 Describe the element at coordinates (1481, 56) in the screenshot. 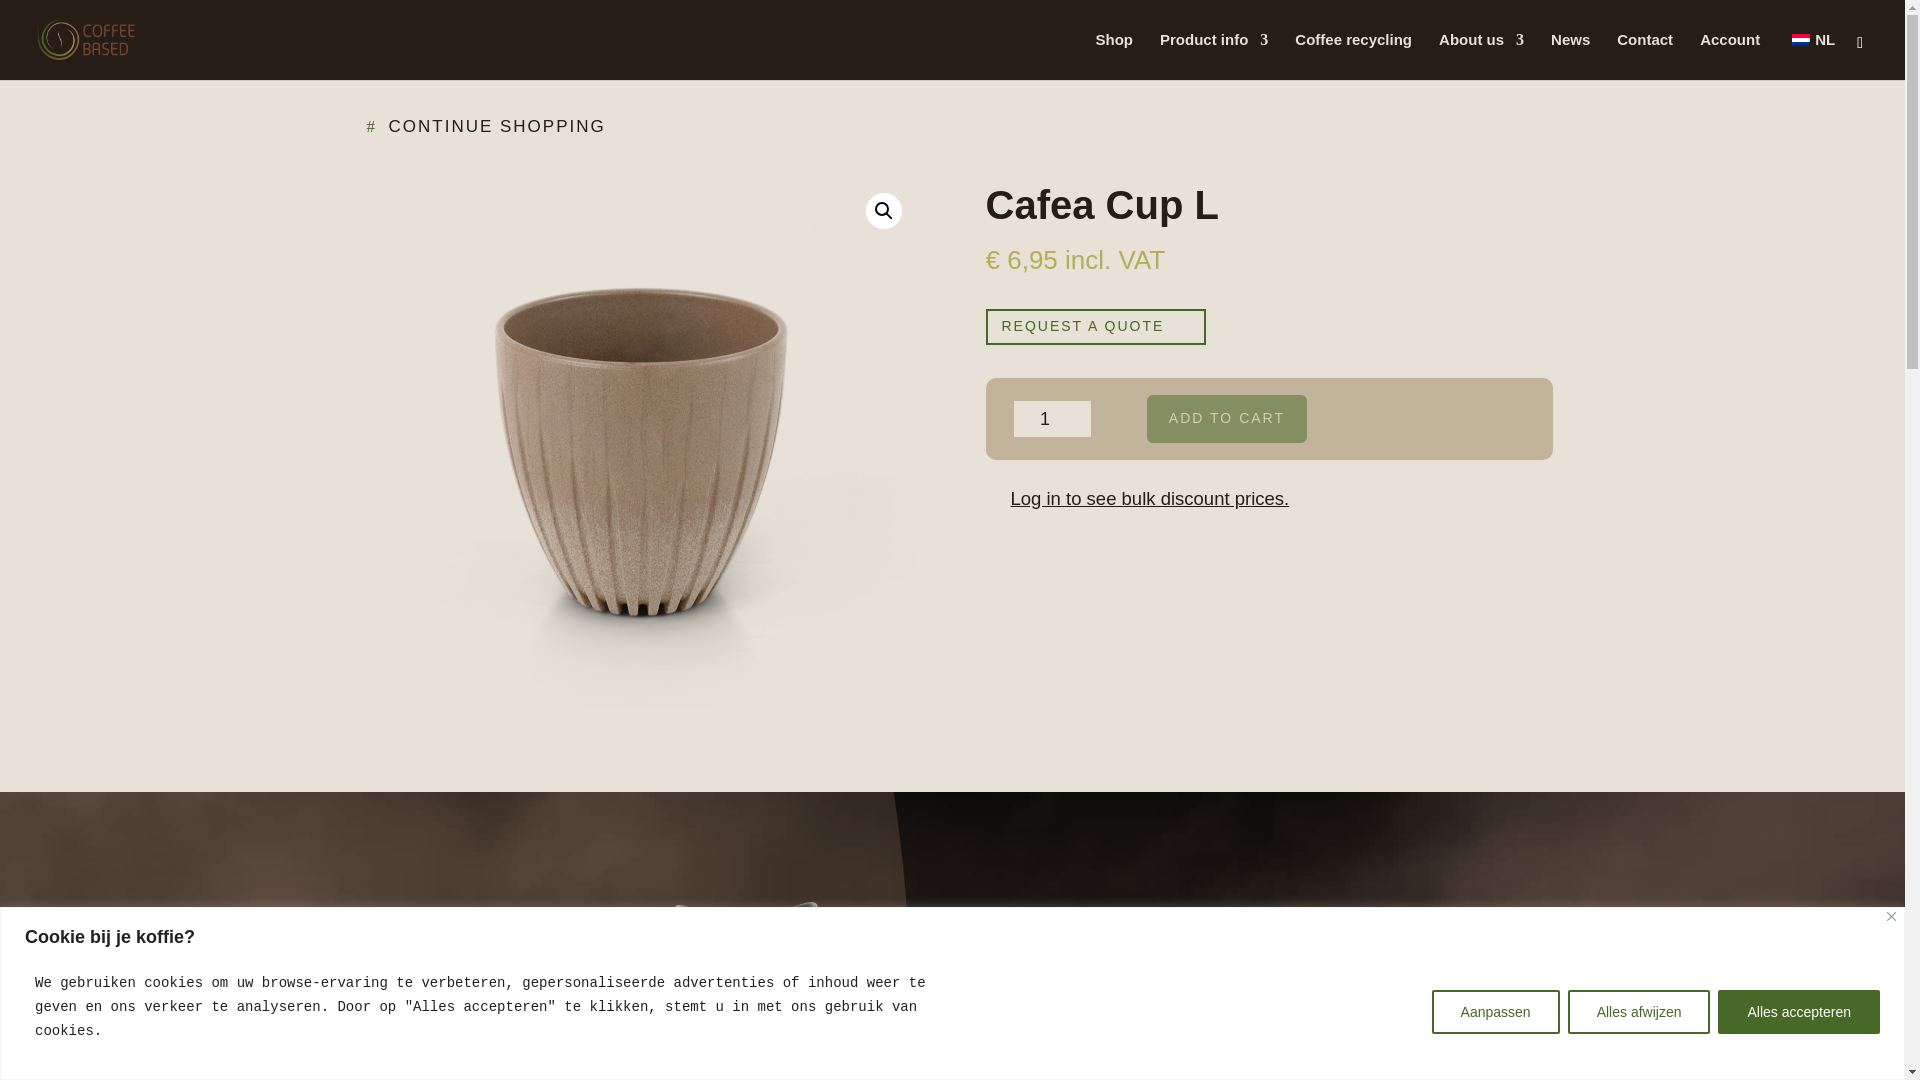

I see `About us` at that location.